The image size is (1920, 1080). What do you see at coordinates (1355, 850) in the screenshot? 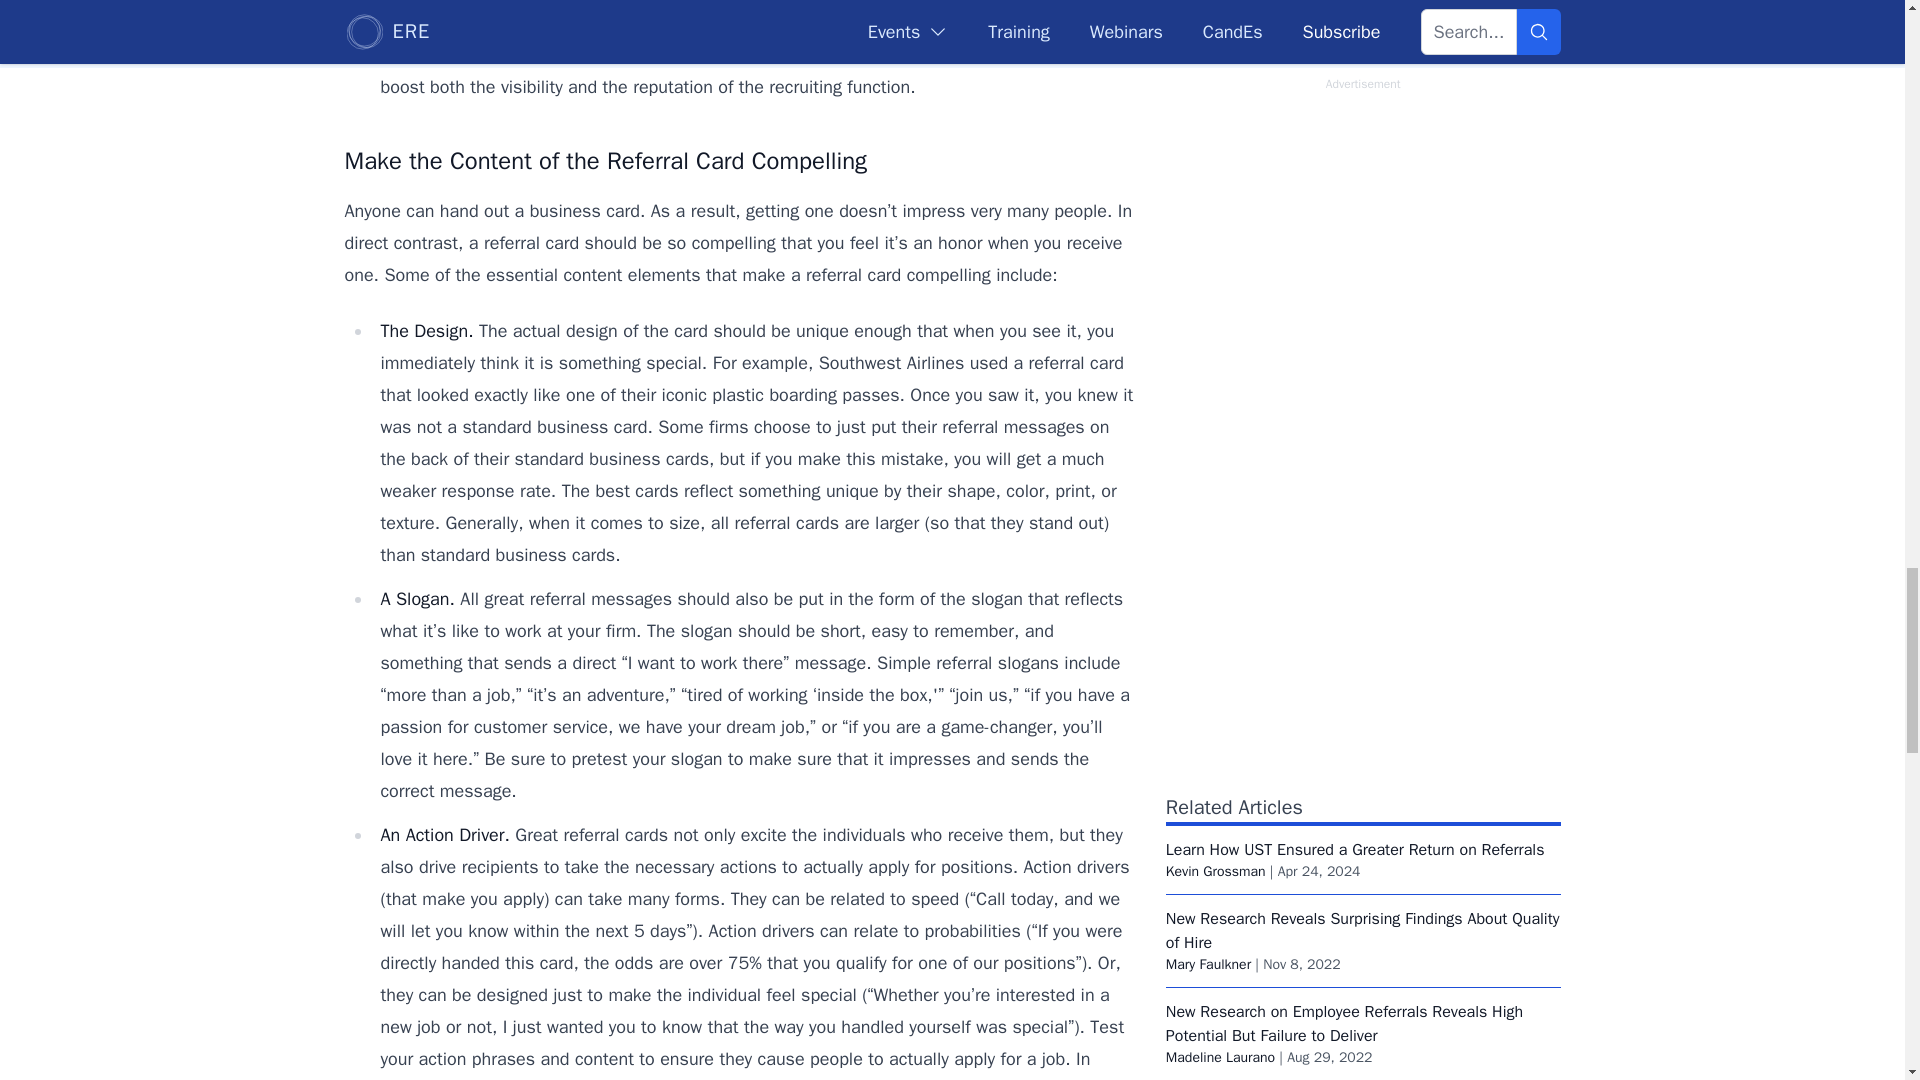
I see `Learn How UST Ensured a Greater Return on Referrals` at bounding box center [1355, 850].